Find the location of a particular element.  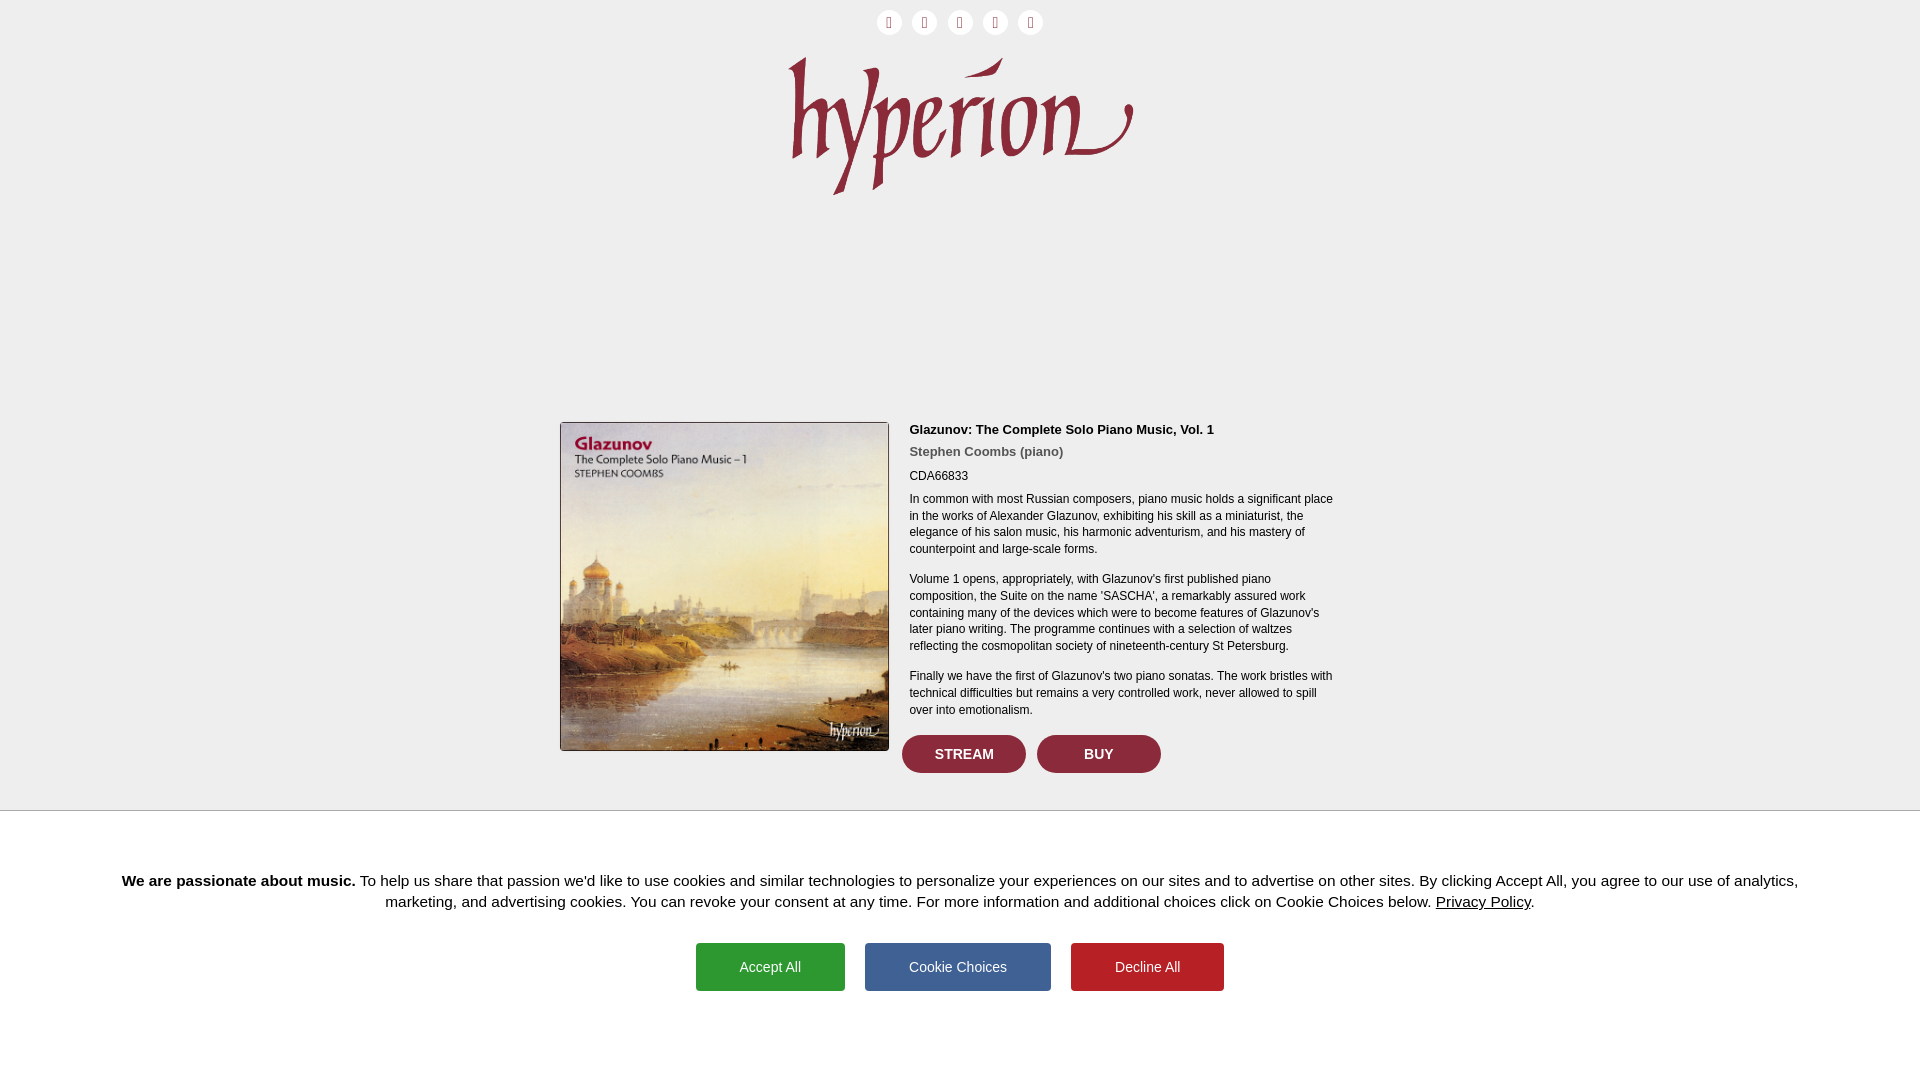

Cookie Choices is located at coordinates (958, 966).